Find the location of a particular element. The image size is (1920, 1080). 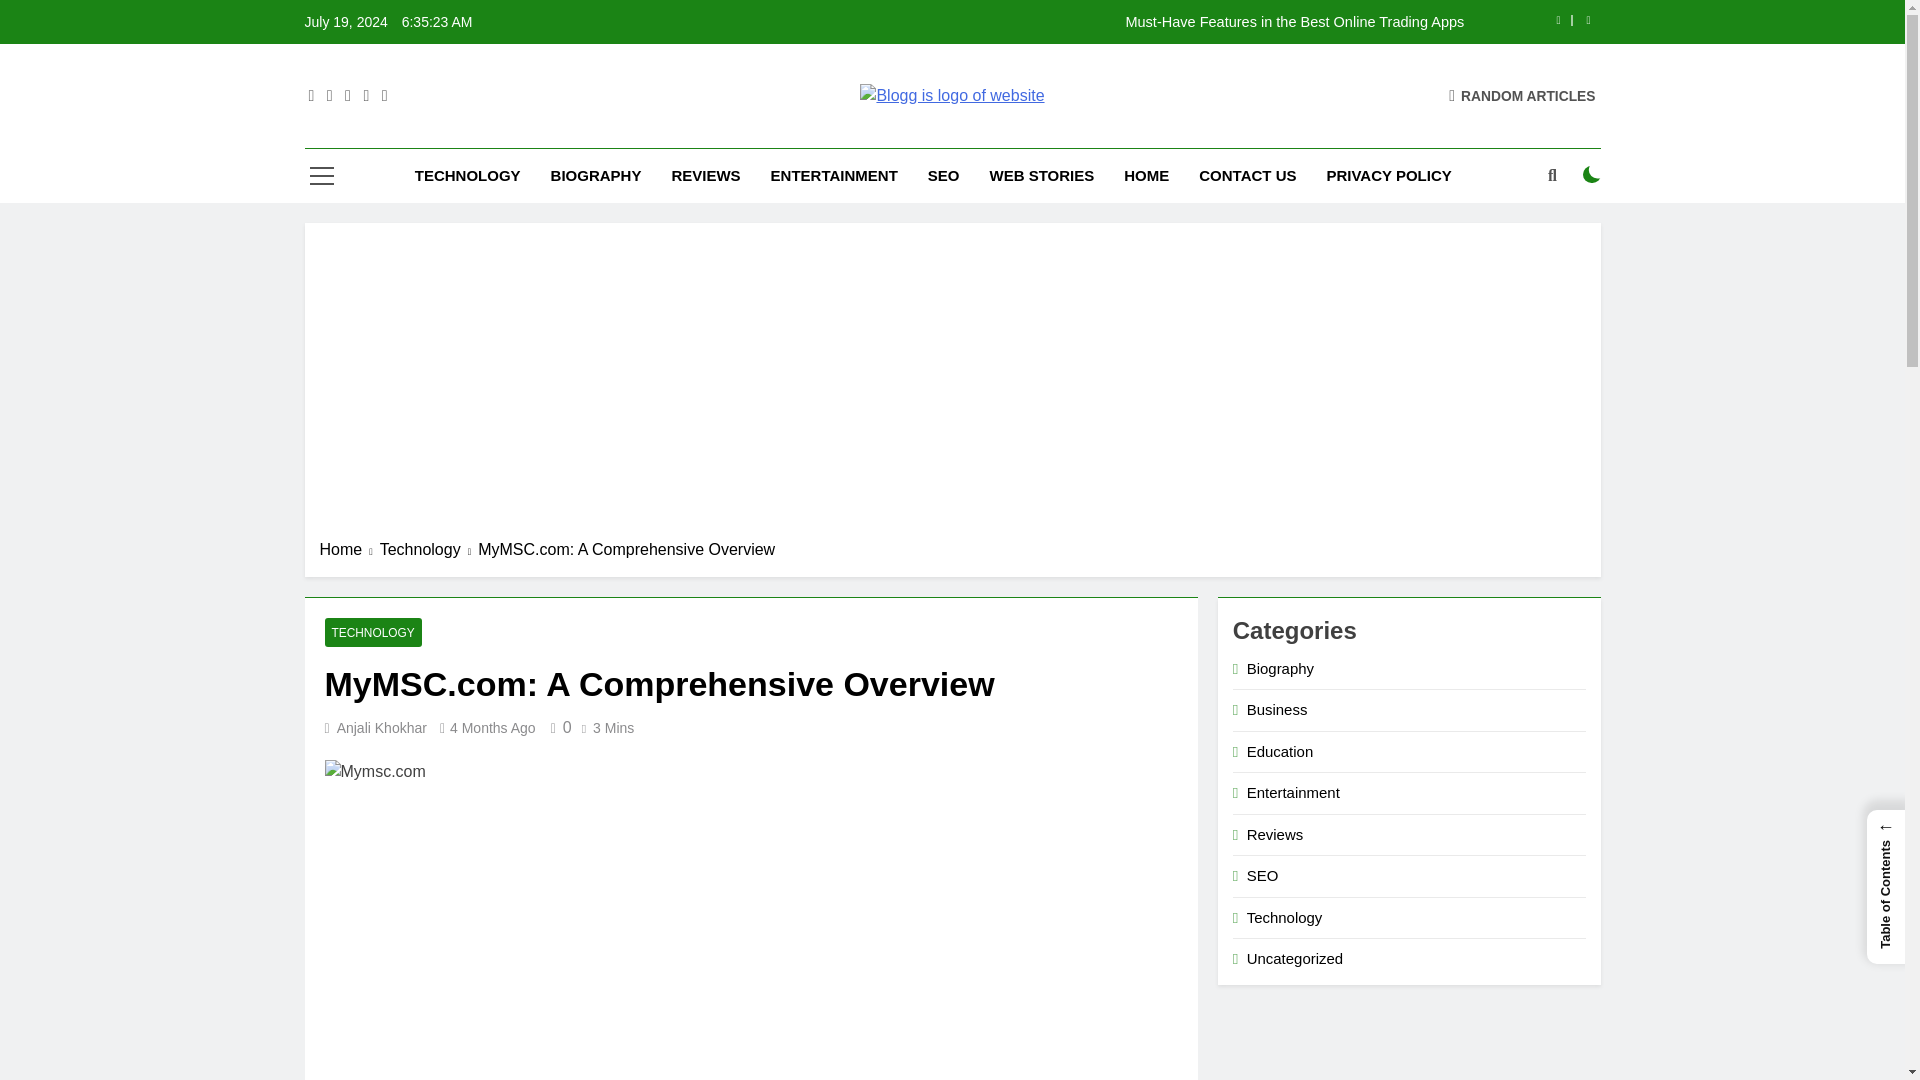

RANDOM ARTICLES is located at coordinates (1522, 95).